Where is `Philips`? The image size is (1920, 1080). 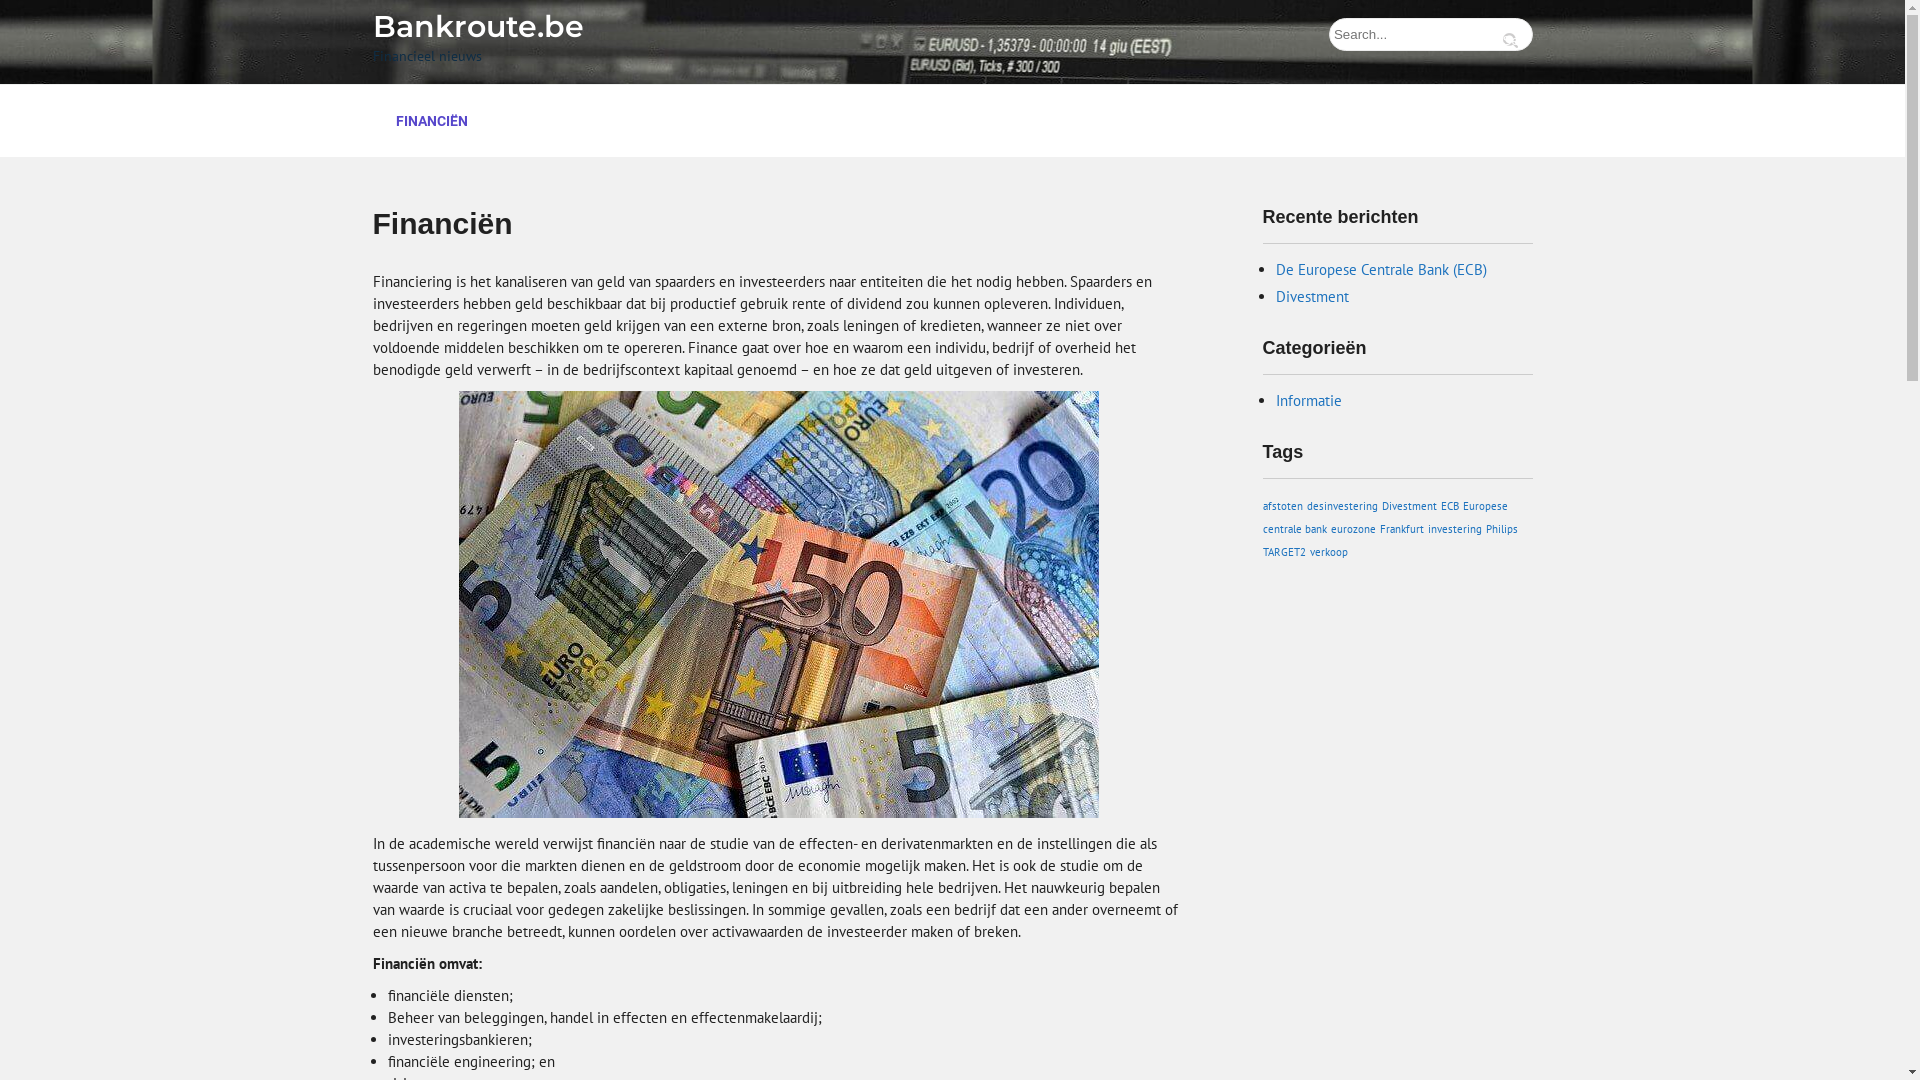 Philips is located at coordinates (1502, 529).